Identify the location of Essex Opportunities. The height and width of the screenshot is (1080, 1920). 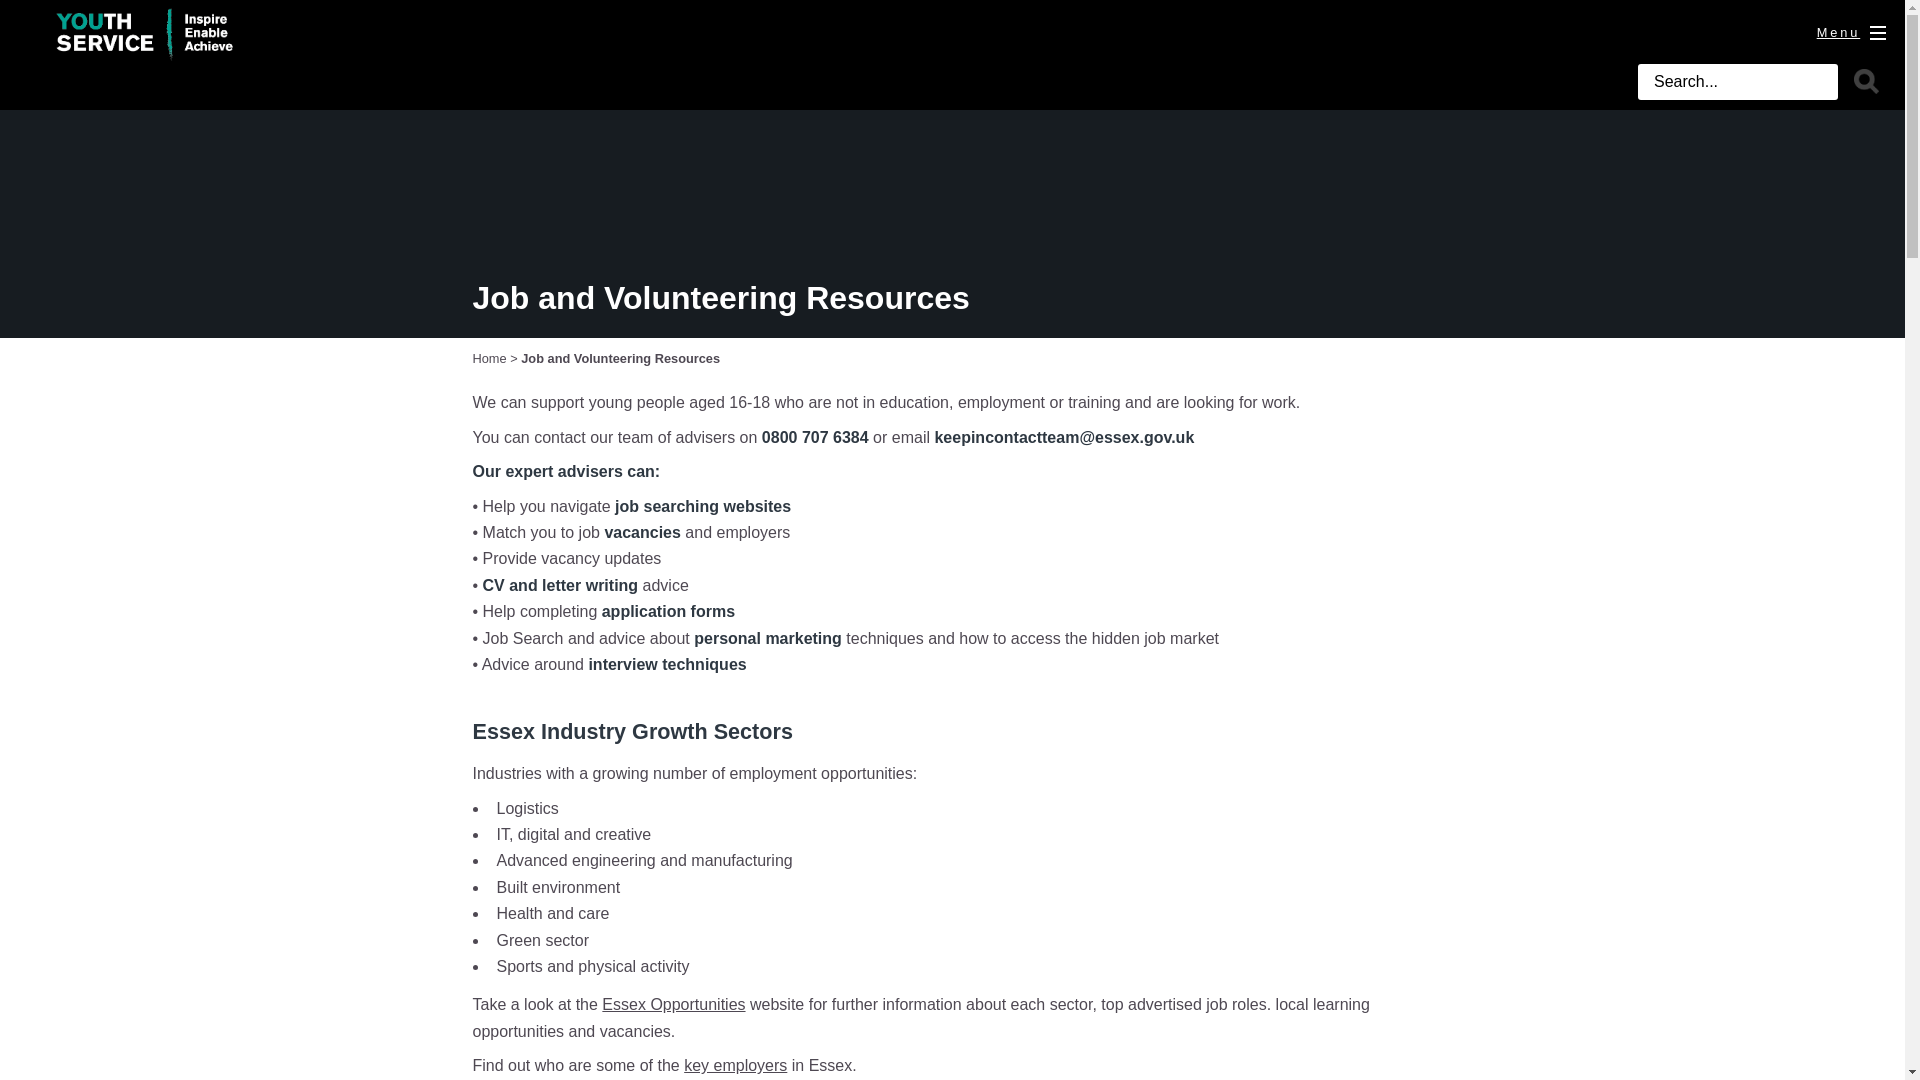
(673, 1004).